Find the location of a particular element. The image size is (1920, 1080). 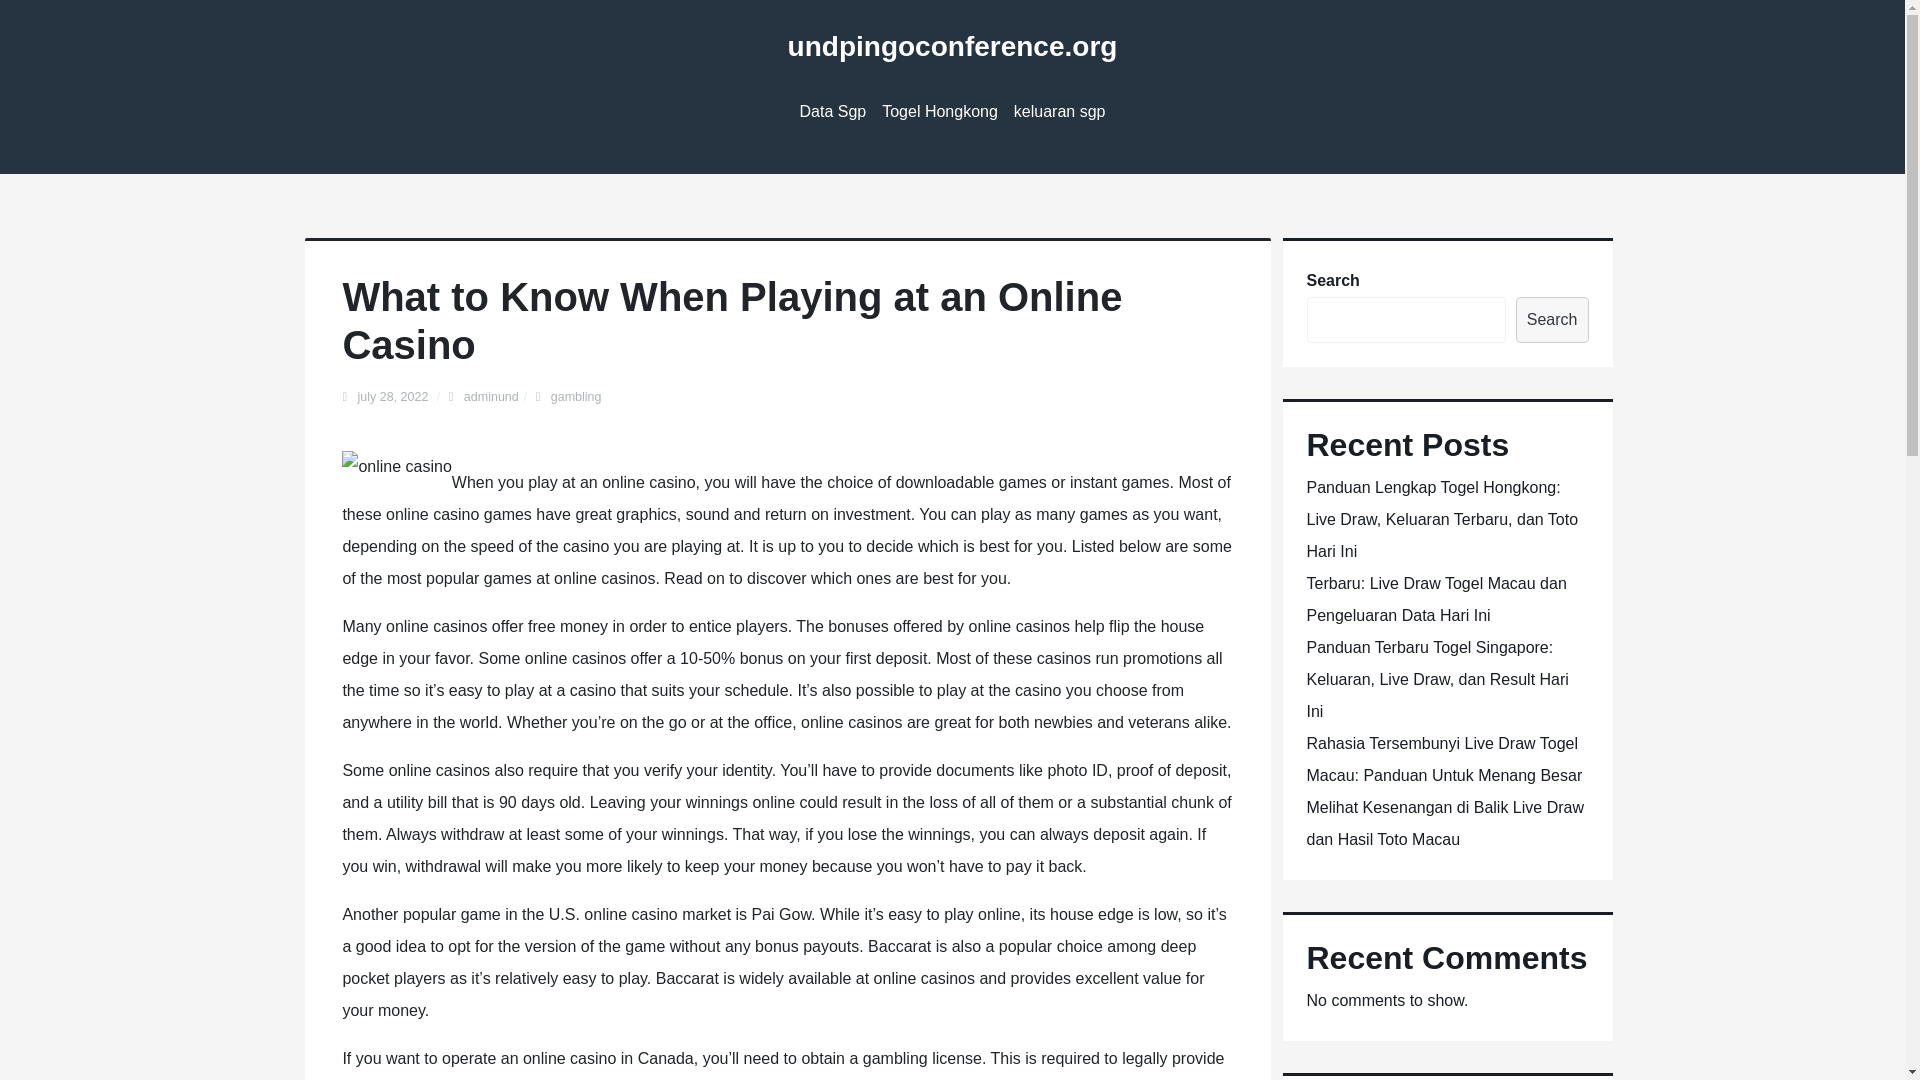

undpingoconference.org is located at coordinates (952, 46).